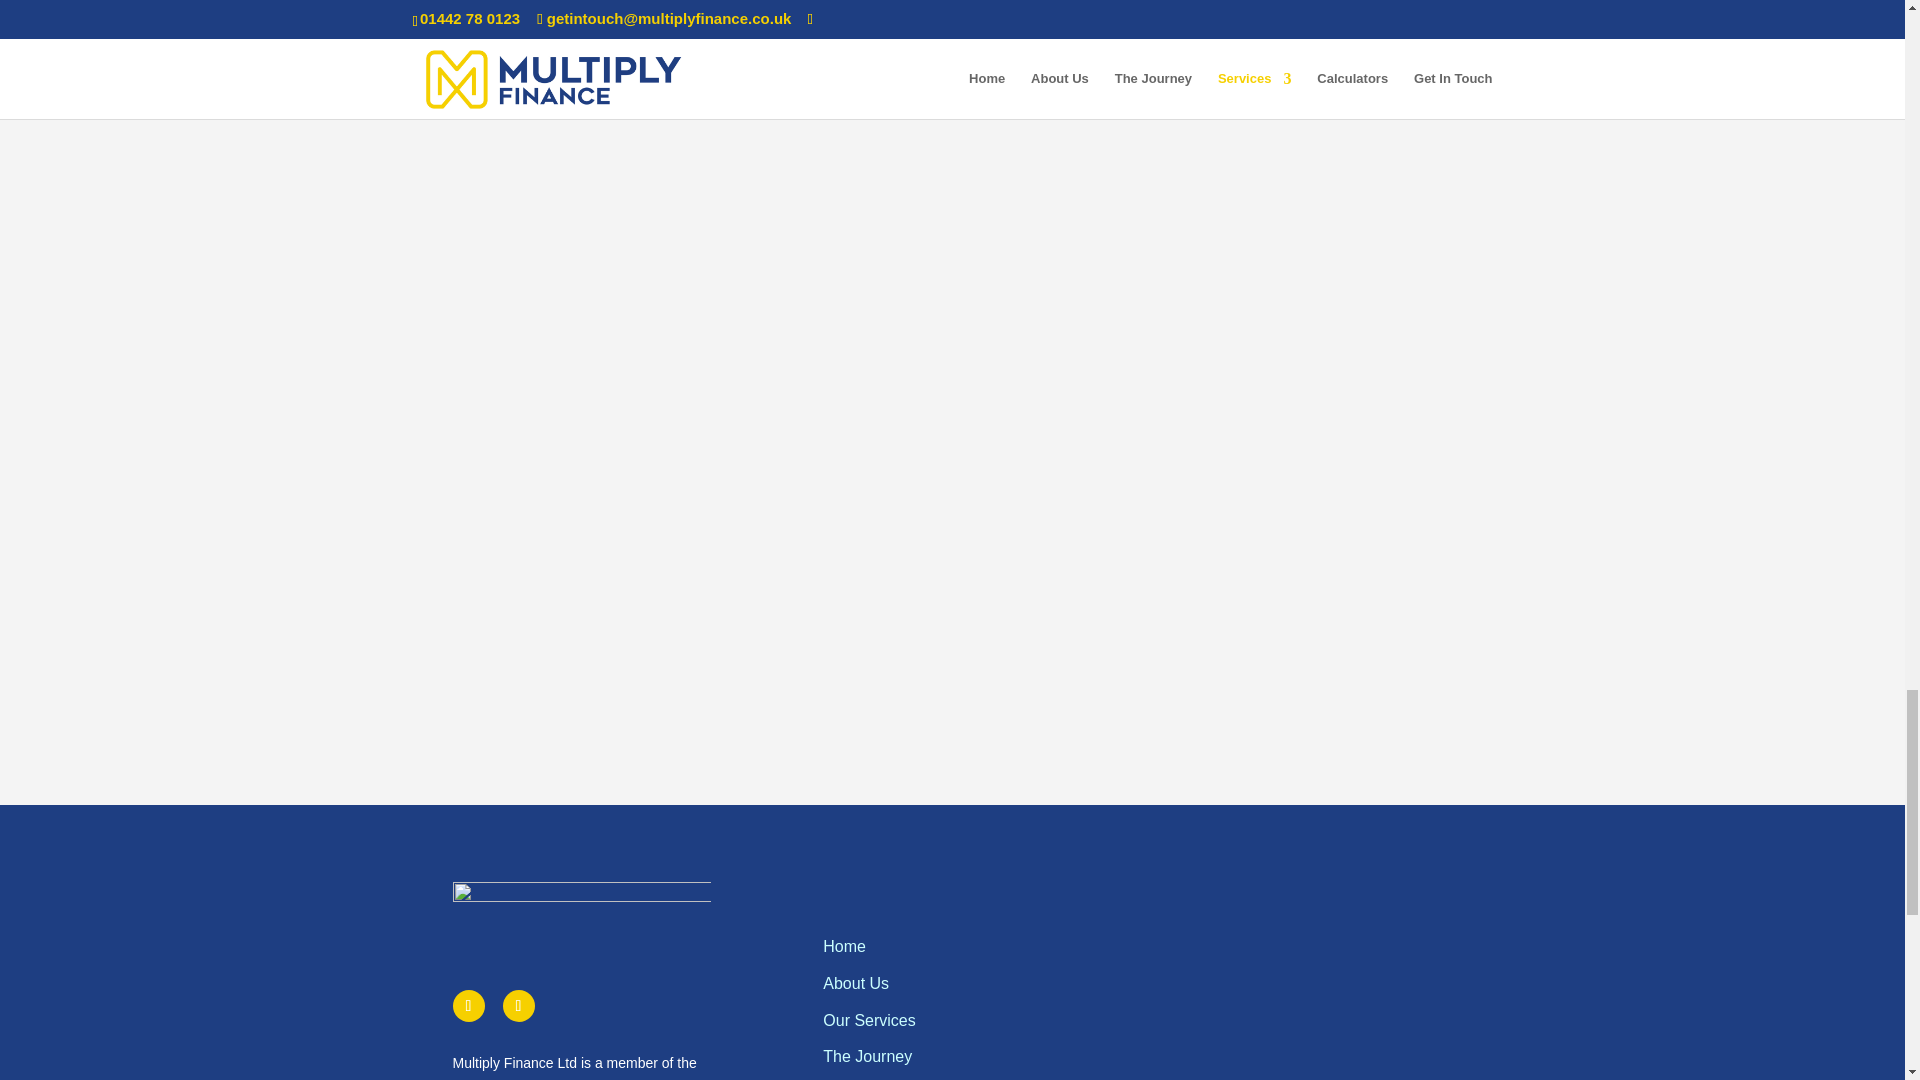 The width and height of the screenshot is (1920, 1080). I want to click on Follow on X, so click(467, 1006).